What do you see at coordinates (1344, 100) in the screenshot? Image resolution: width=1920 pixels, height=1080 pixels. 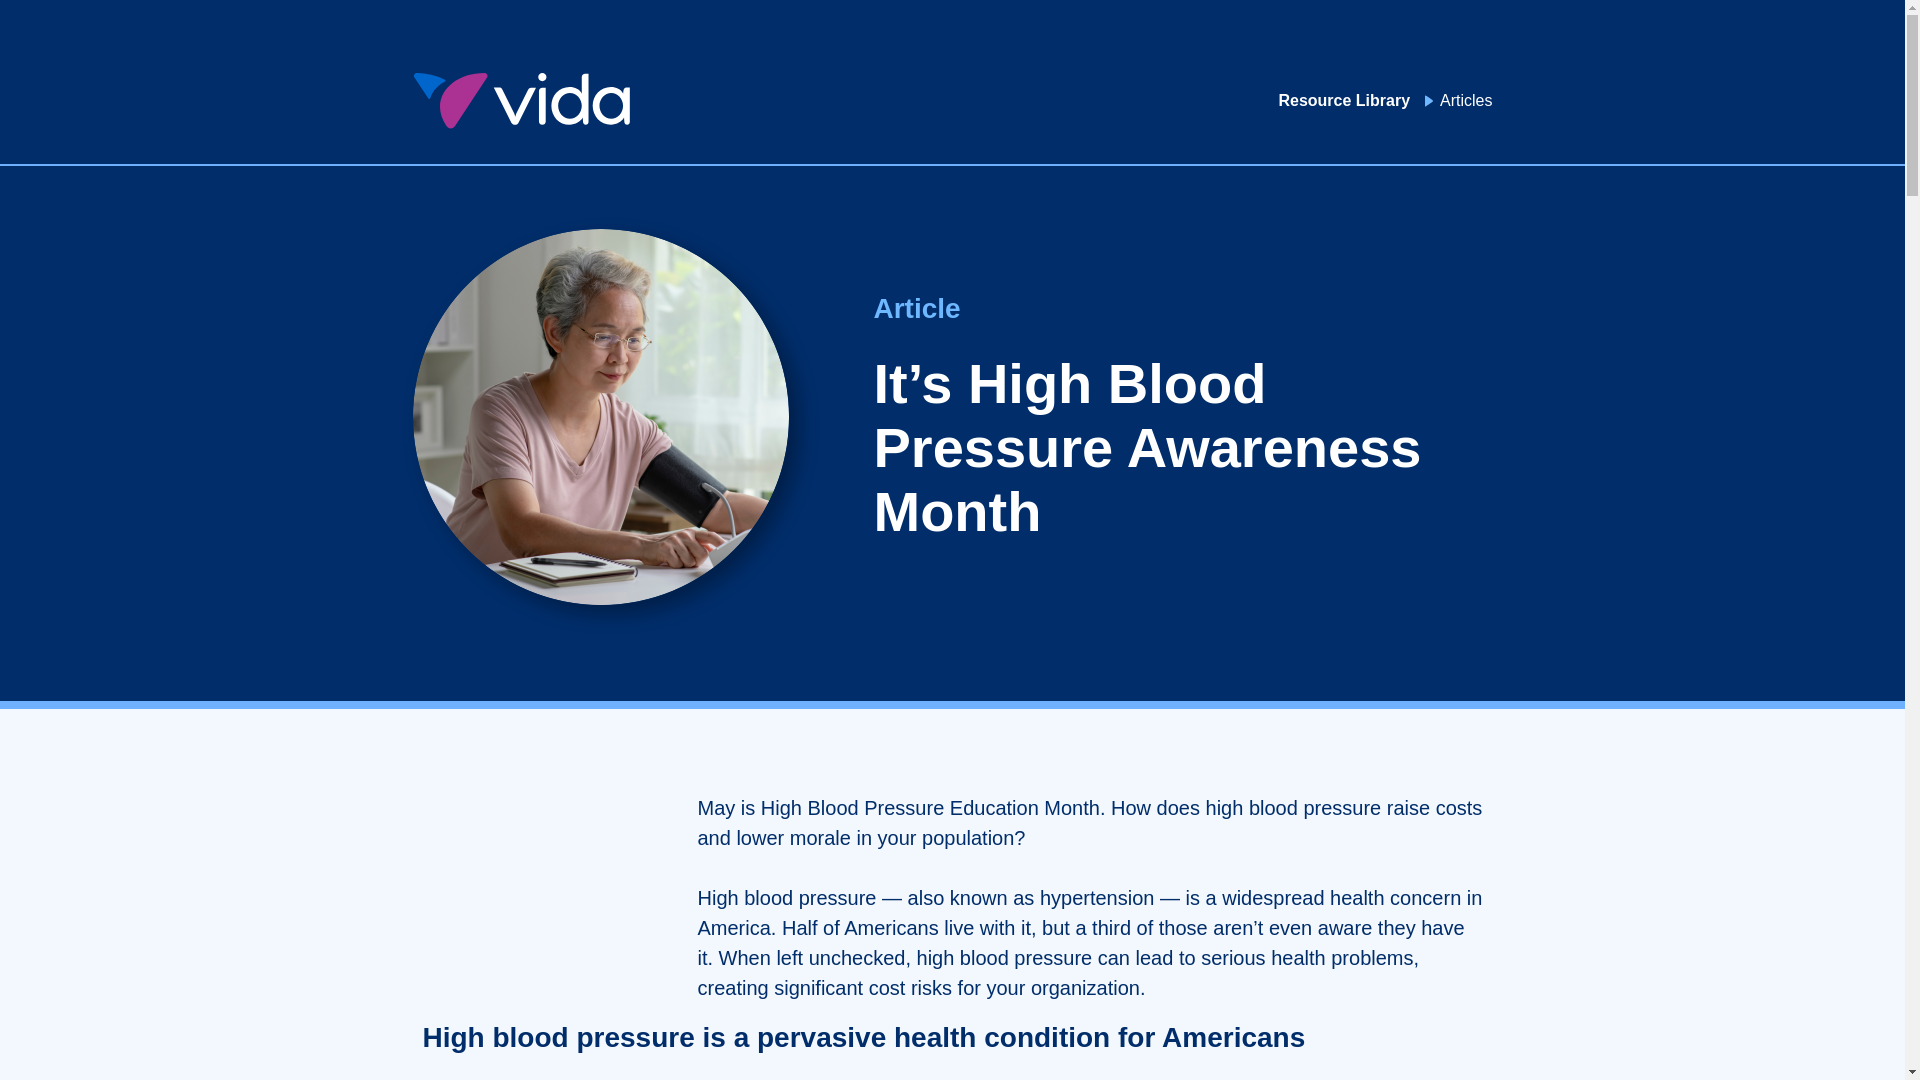 I see `Resource Library` at bounding box center [1344, 100].